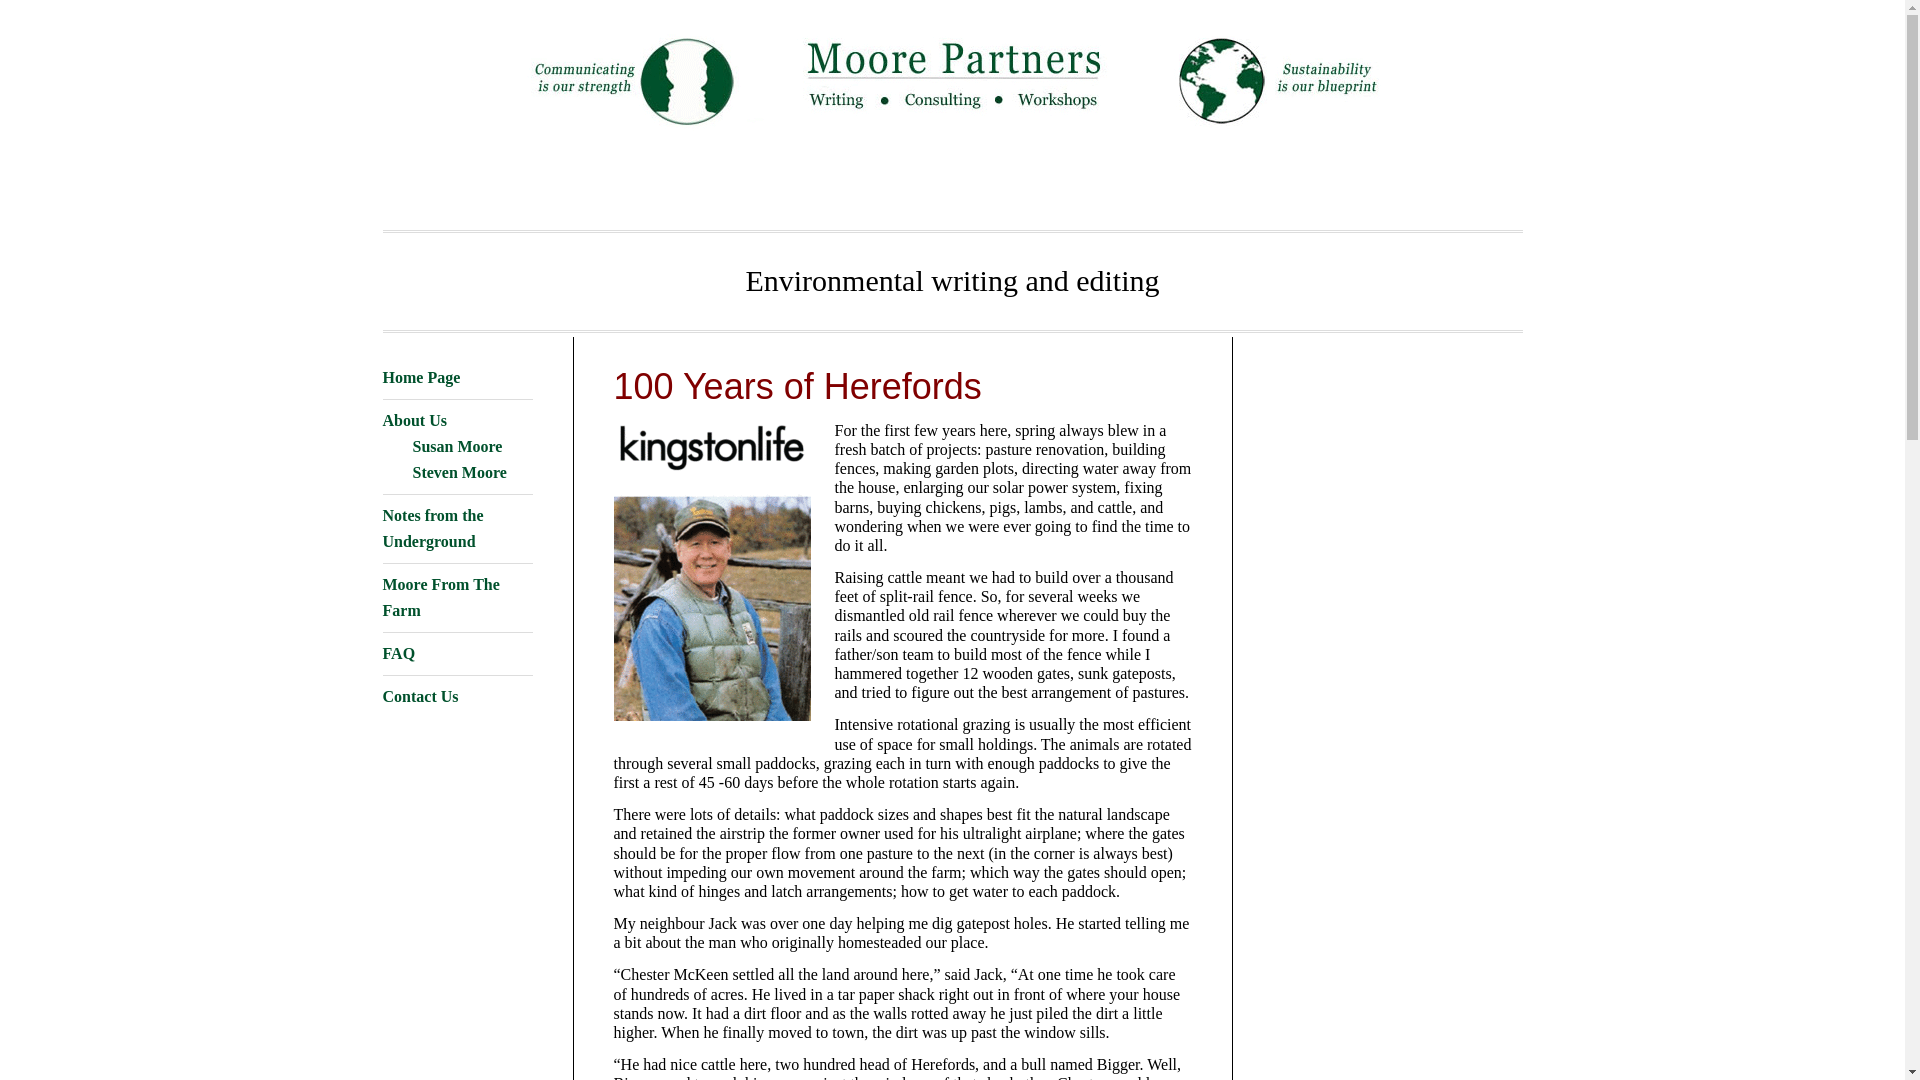 The height and width of the screenshot is (1080, 1920). Describe the element at coordinates (951, 75) in the screenshot. I see `MOORE PARTNERS` at that location.